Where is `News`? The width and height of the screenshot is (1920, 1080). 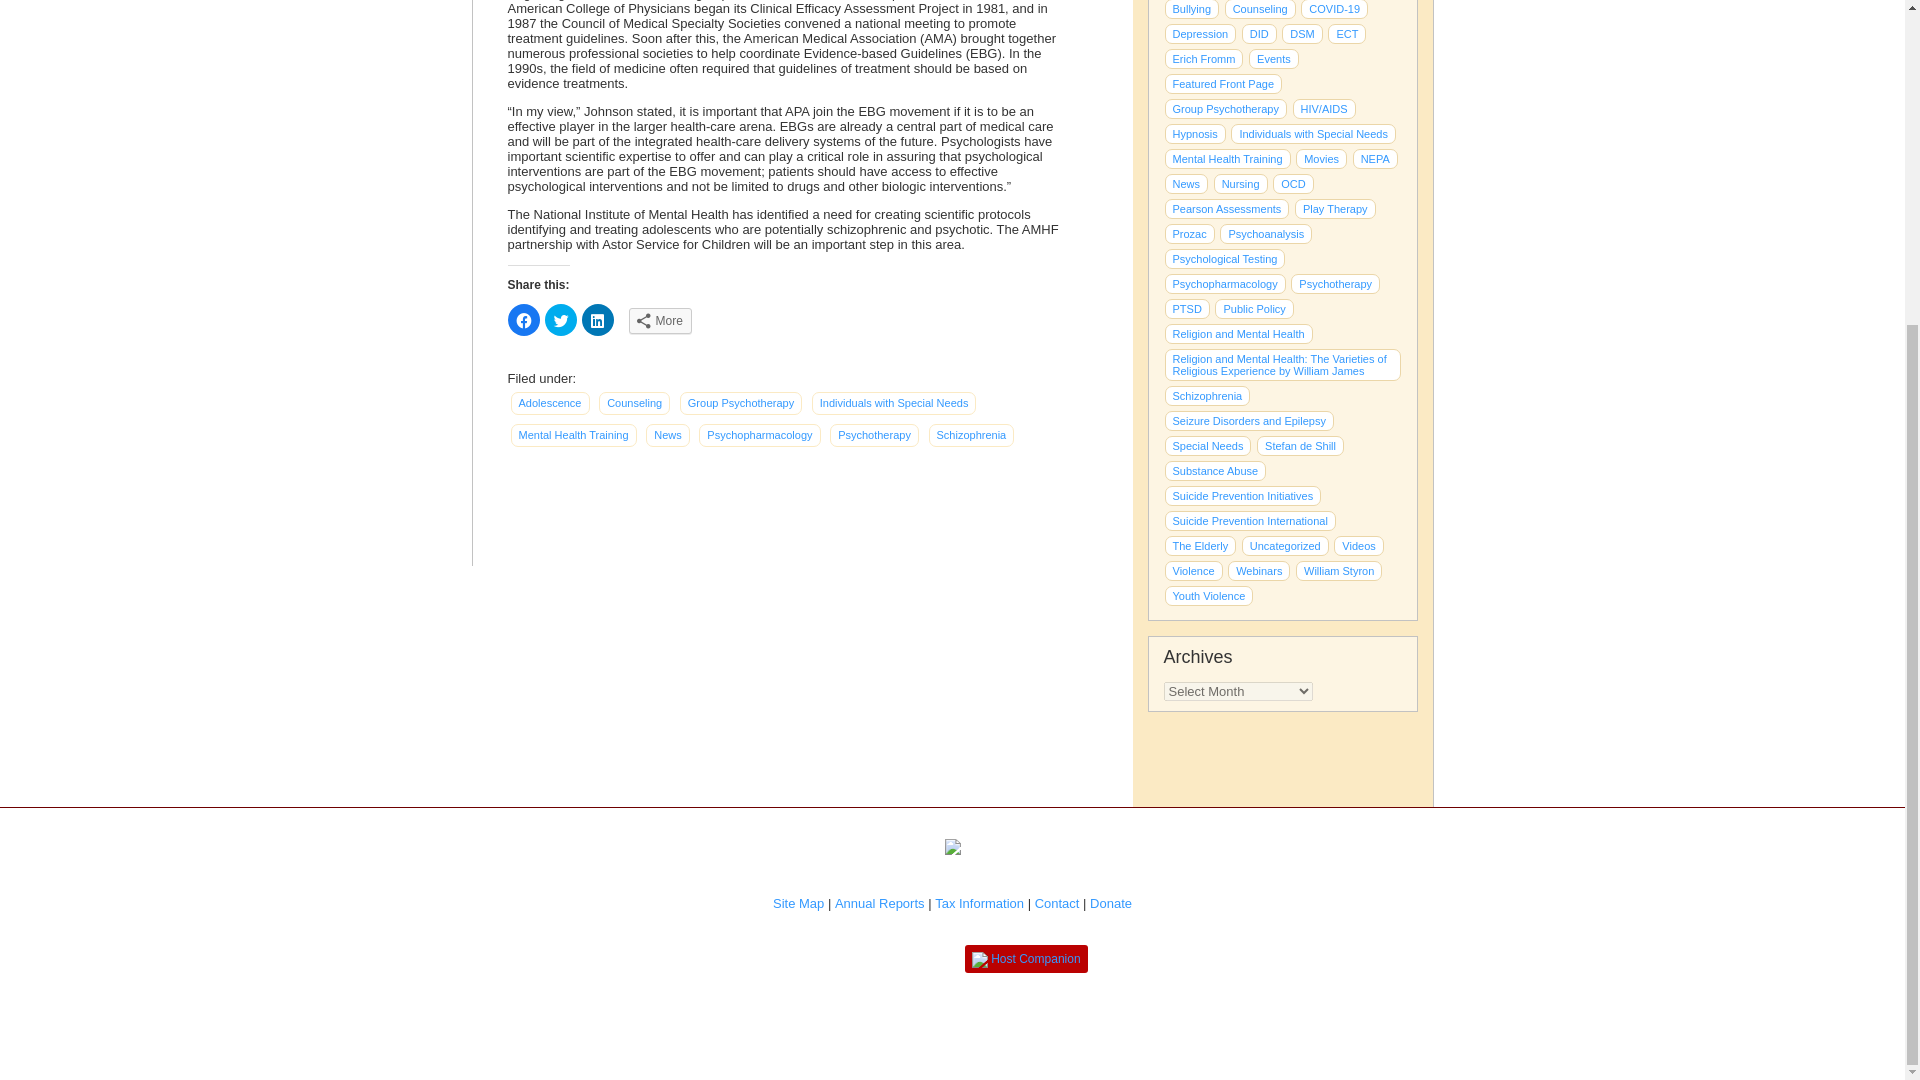
News is located at coordinates (667, 436).